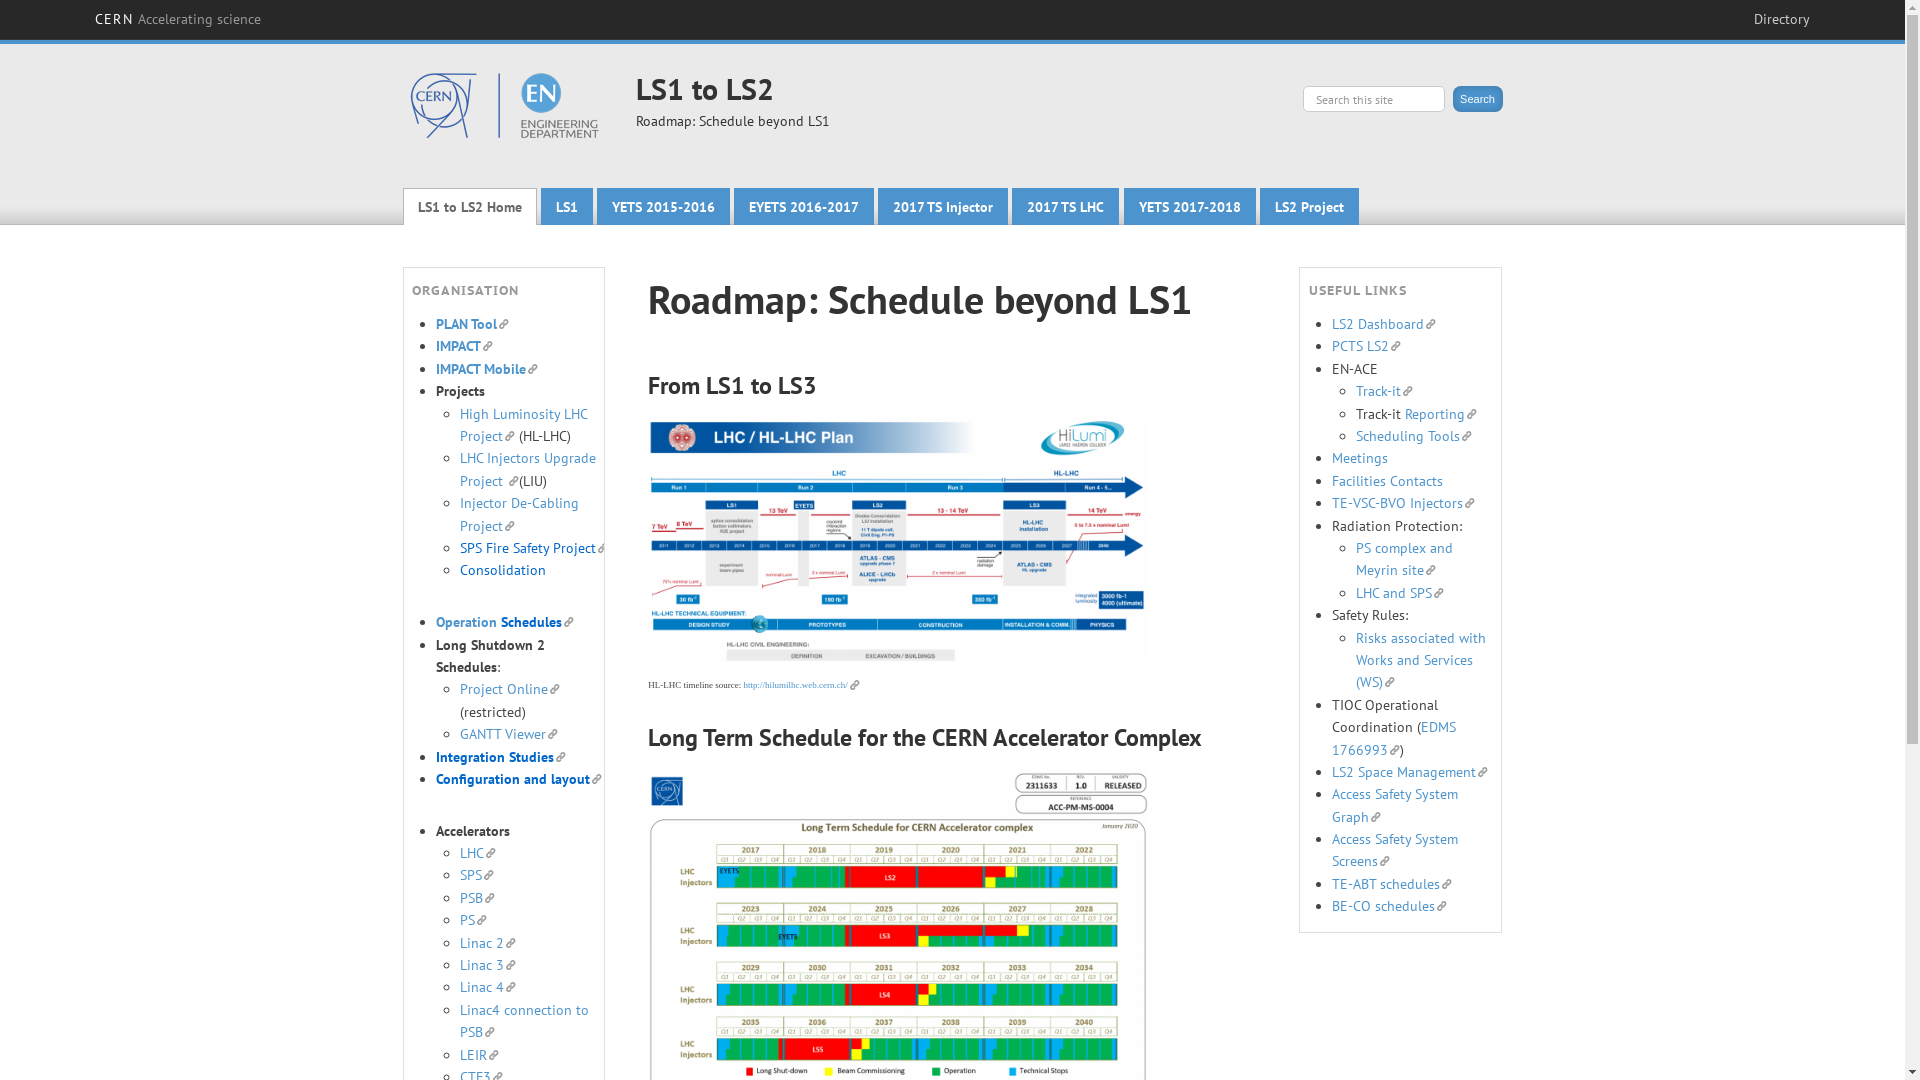 The height and width of the screenshot is (1080, 1920). What do you see at coordinates (510, 689) in the screenshot?
I see `Project Online` at bounding box center [510, 689].